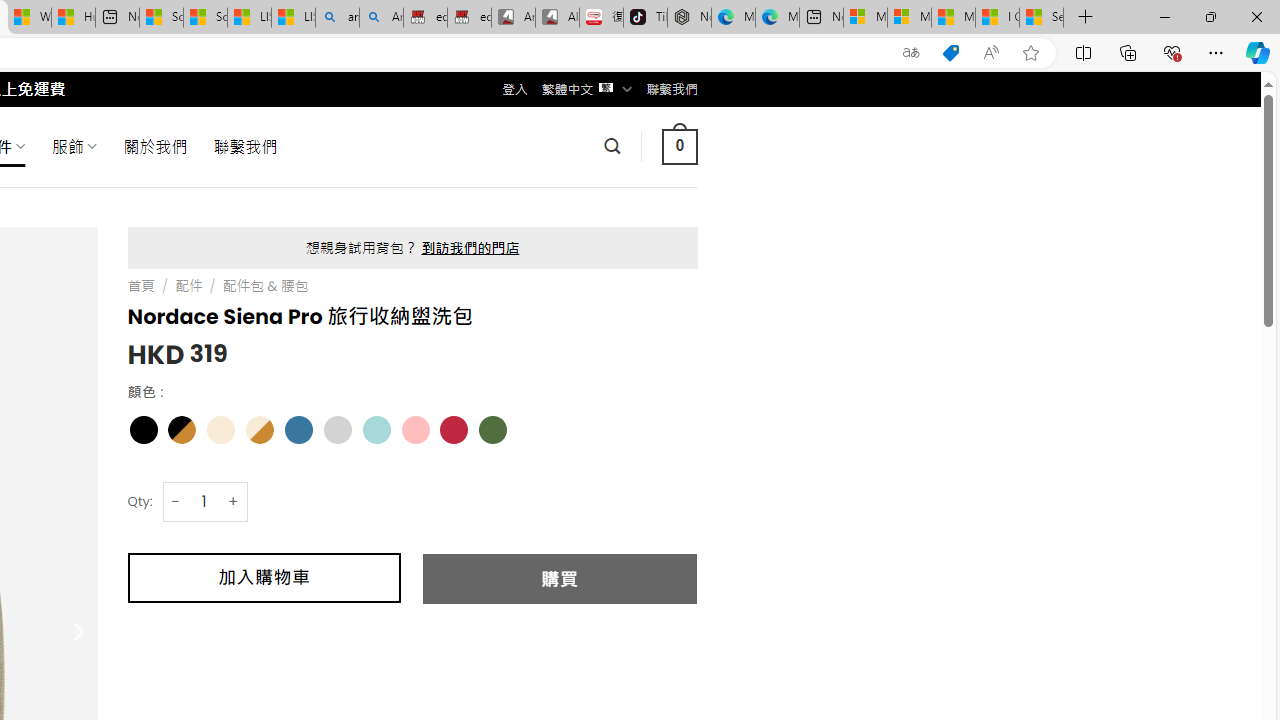 The image size is (1280, 720). What do you see at coordinates (910, 53) in the screenshot?
I see `Show translate options` at bounding box center [910, 53].